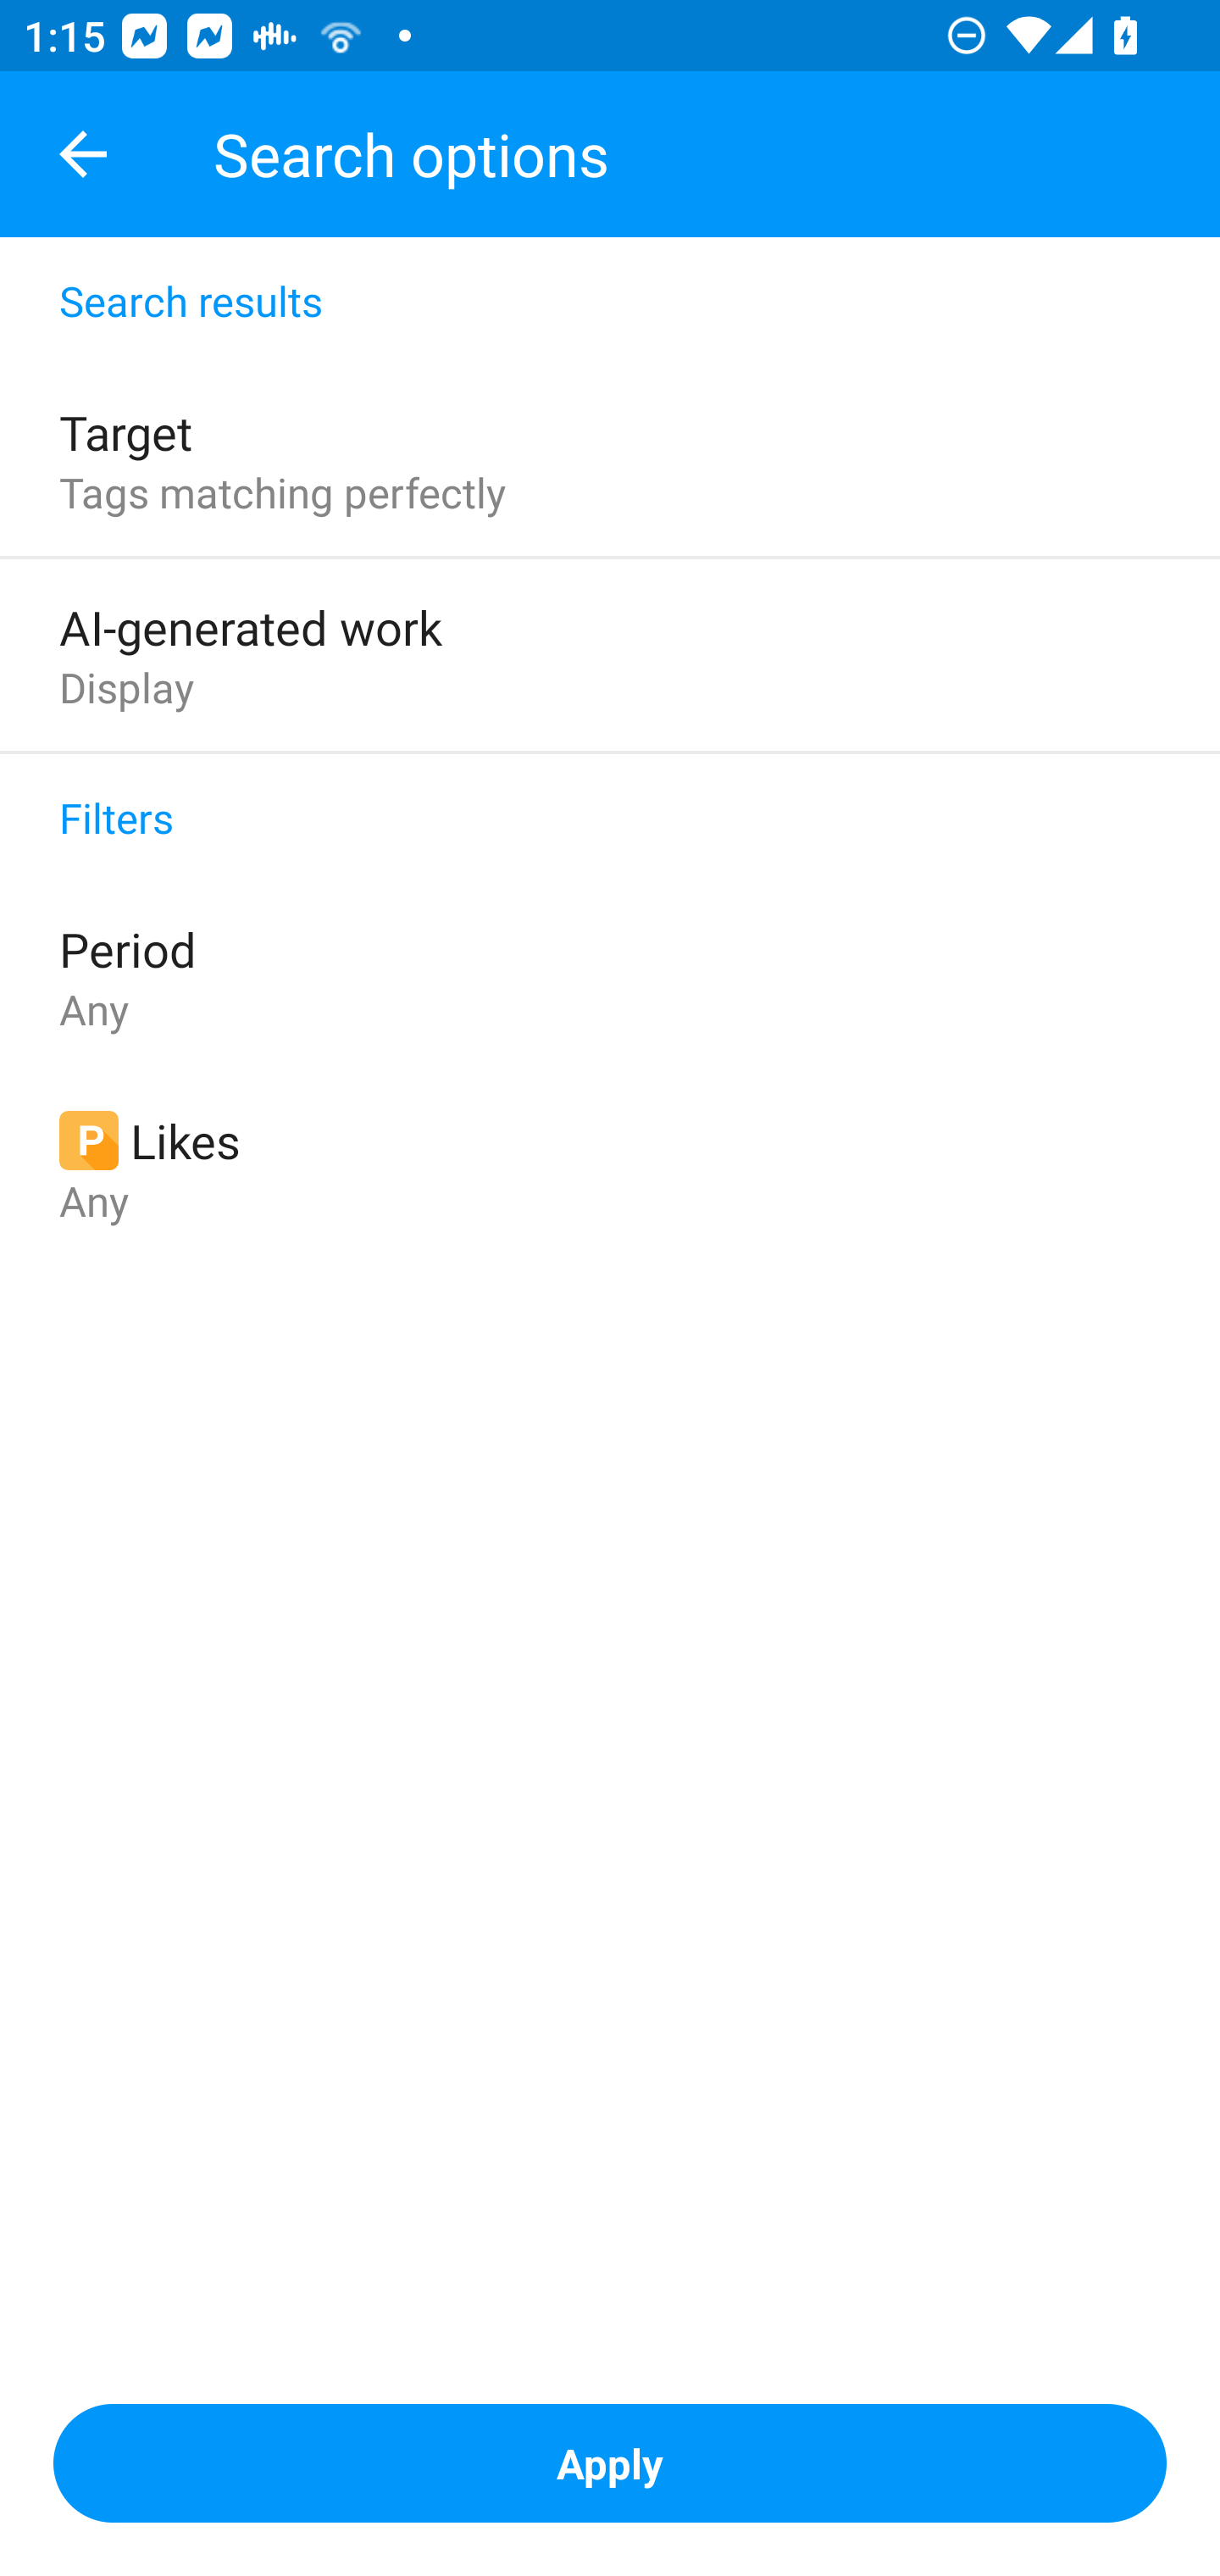 The width and height of the screenshot is (1220, 2576). What do you see at coordinates (610, 654) in the screenshot?
I see `AI-generated work Display` at bounding box center [610, 654].